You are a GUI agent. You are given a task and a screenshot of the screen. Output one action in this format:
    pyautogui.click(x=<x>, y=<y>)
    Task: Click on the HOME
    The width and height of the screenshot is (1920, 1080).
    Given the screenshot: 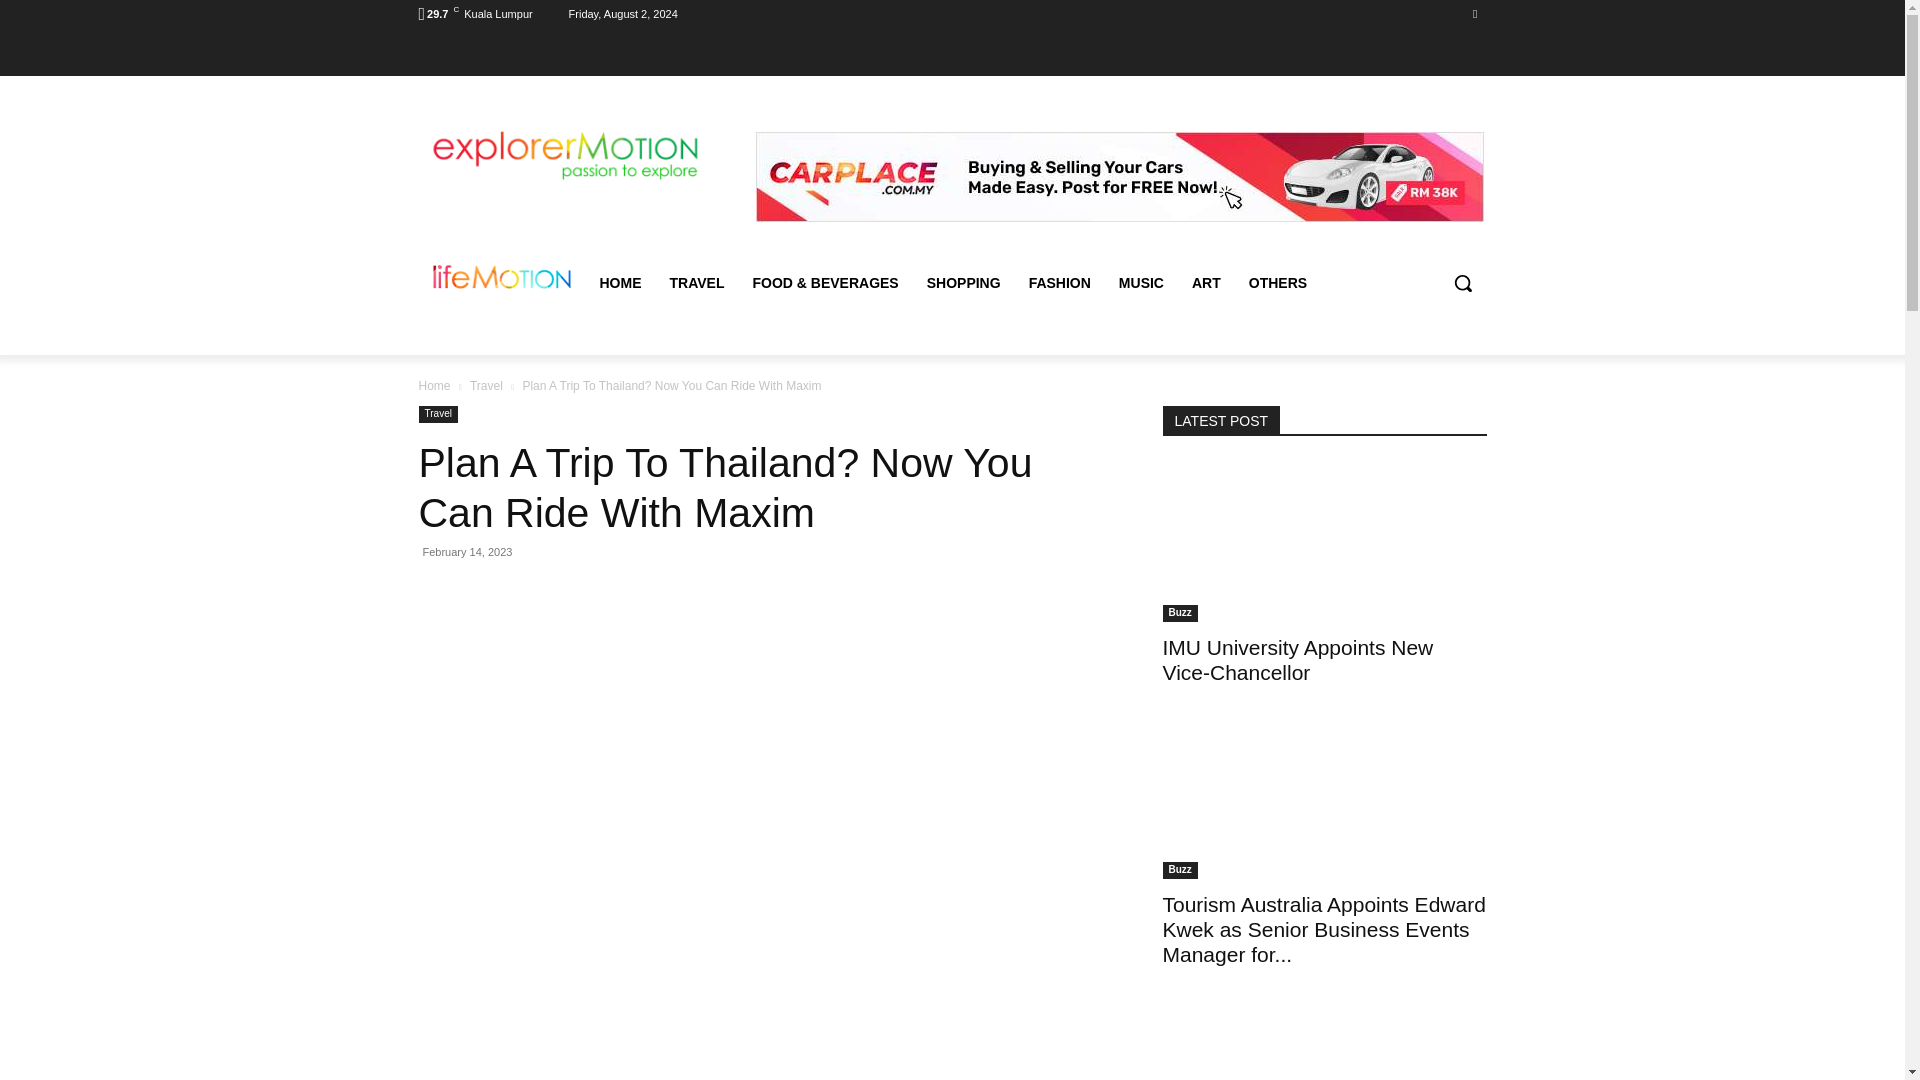 What is the action you would take?
    pyautogui.click(x=620, y=282)
    